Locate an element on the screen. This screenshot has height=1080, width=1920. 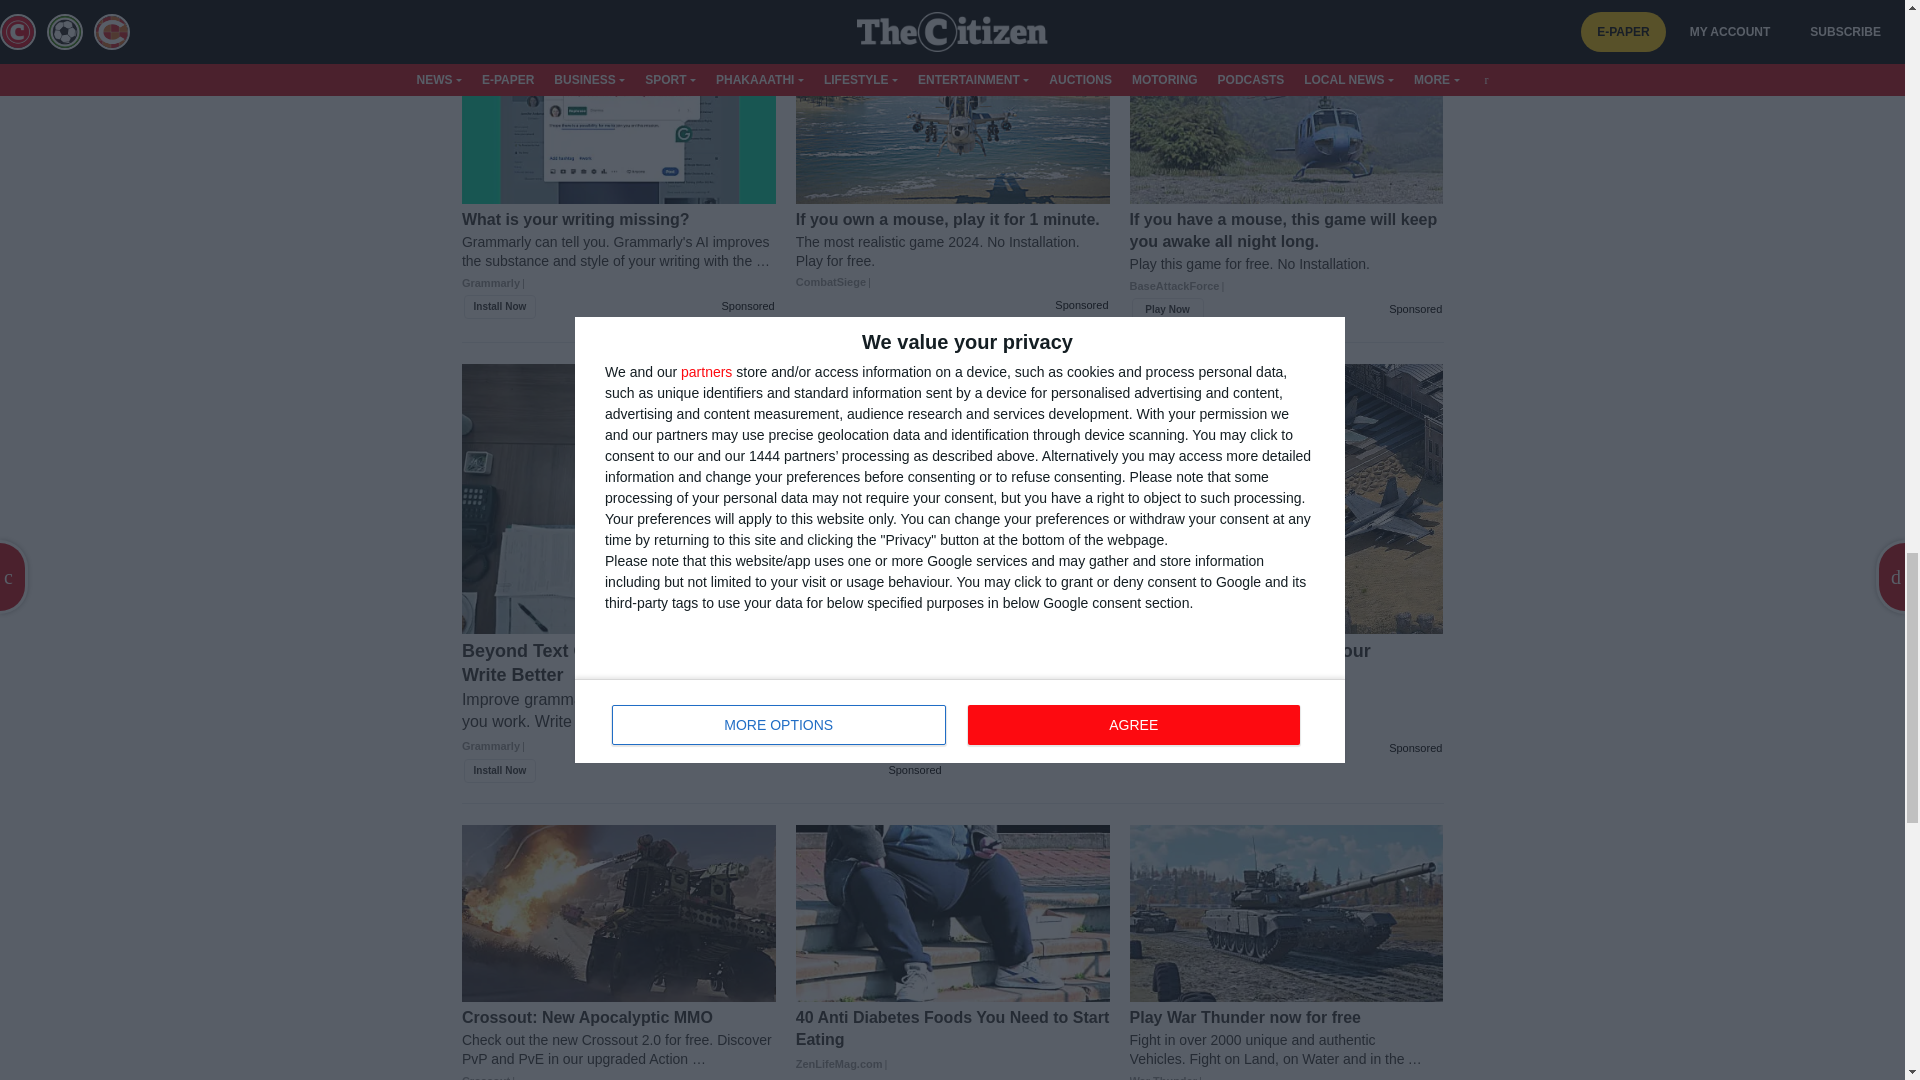
40 Anti Diabetes Foods You Need to Start Eating is located at coordinates (952, 1040).